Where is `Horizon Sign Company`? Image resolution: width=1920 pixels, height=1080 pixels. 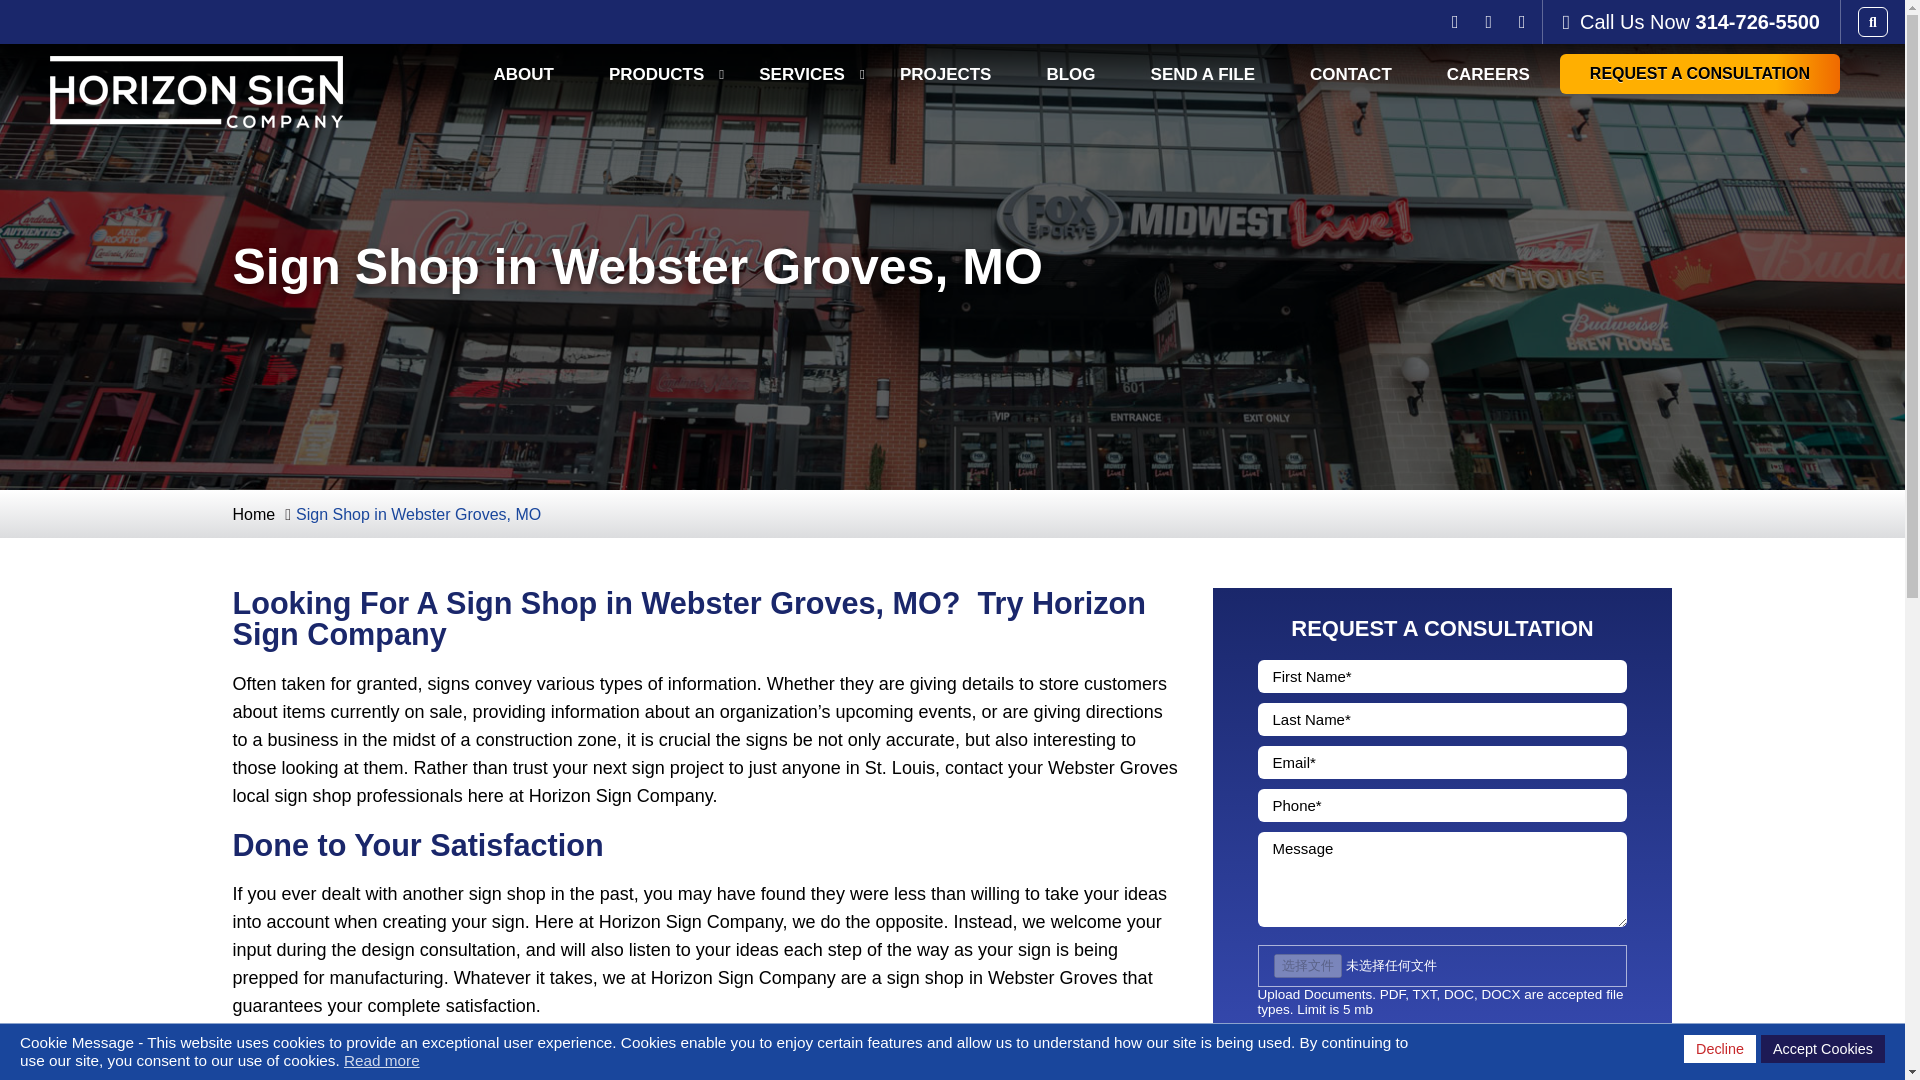
Horizon Sign Company is located at coordinates (196, 70).